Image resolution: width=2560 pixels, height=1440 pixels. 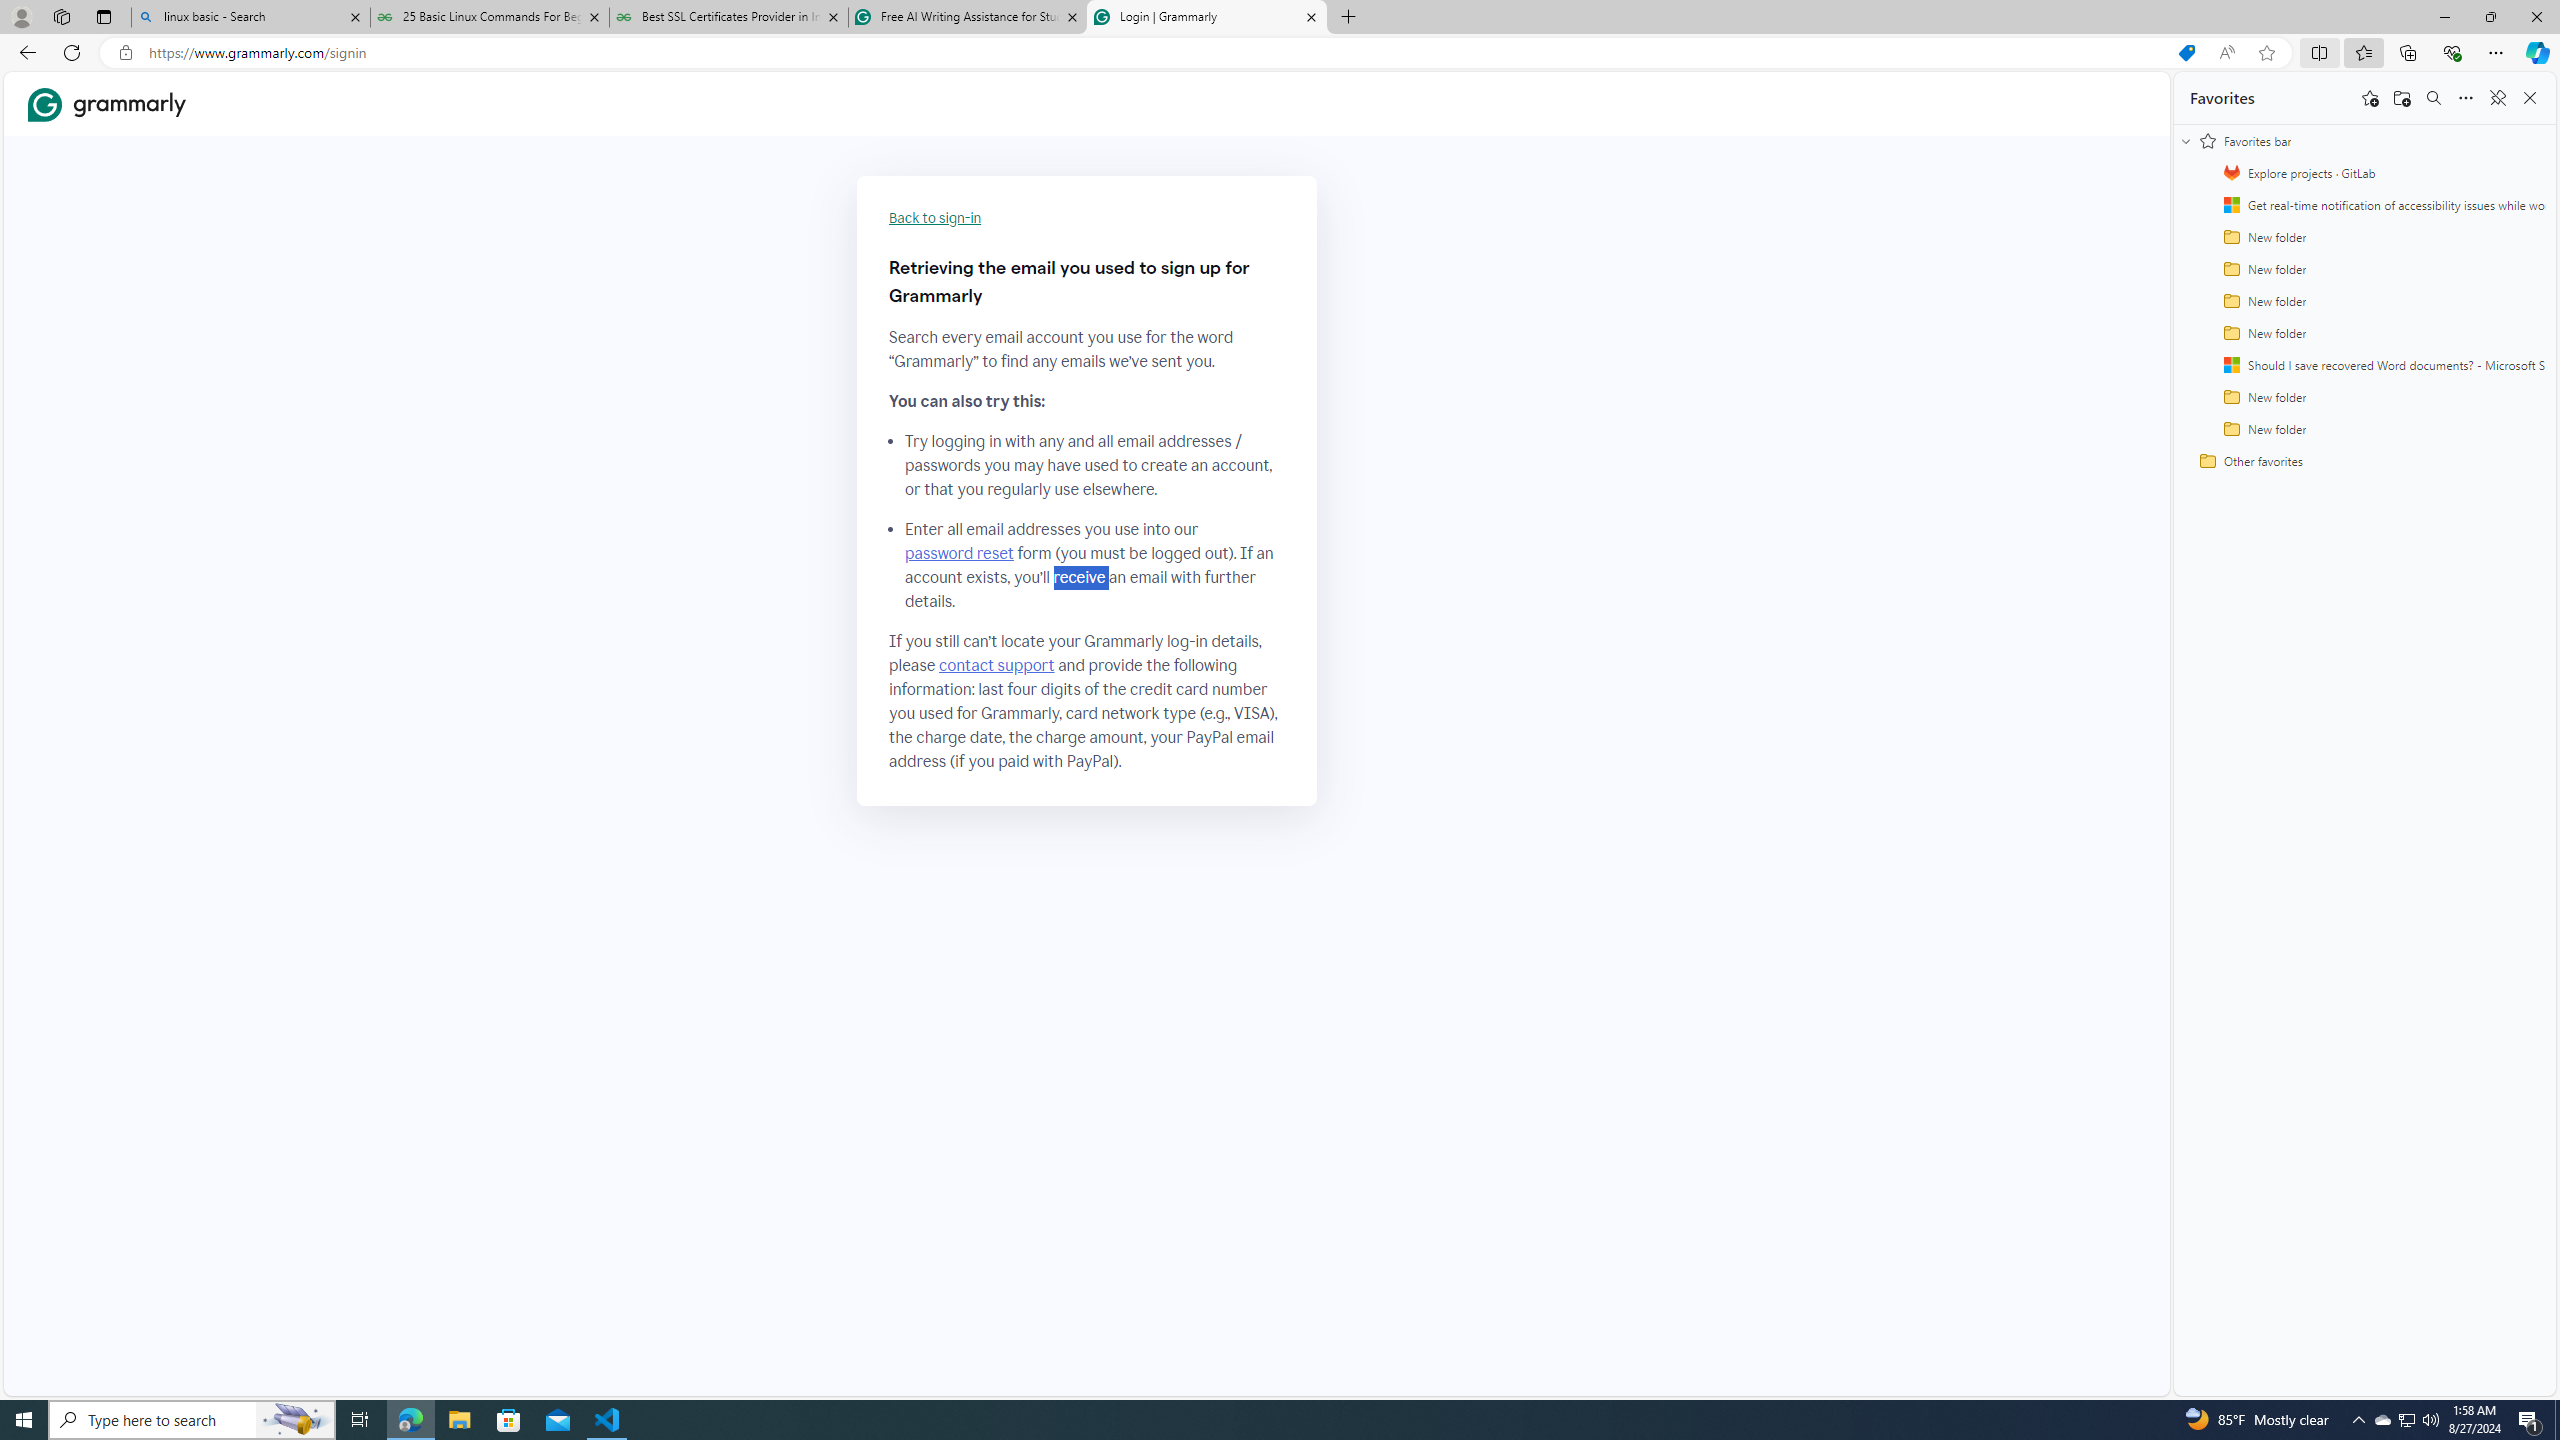 I want to click on password reset, so click(x=960, y=553).